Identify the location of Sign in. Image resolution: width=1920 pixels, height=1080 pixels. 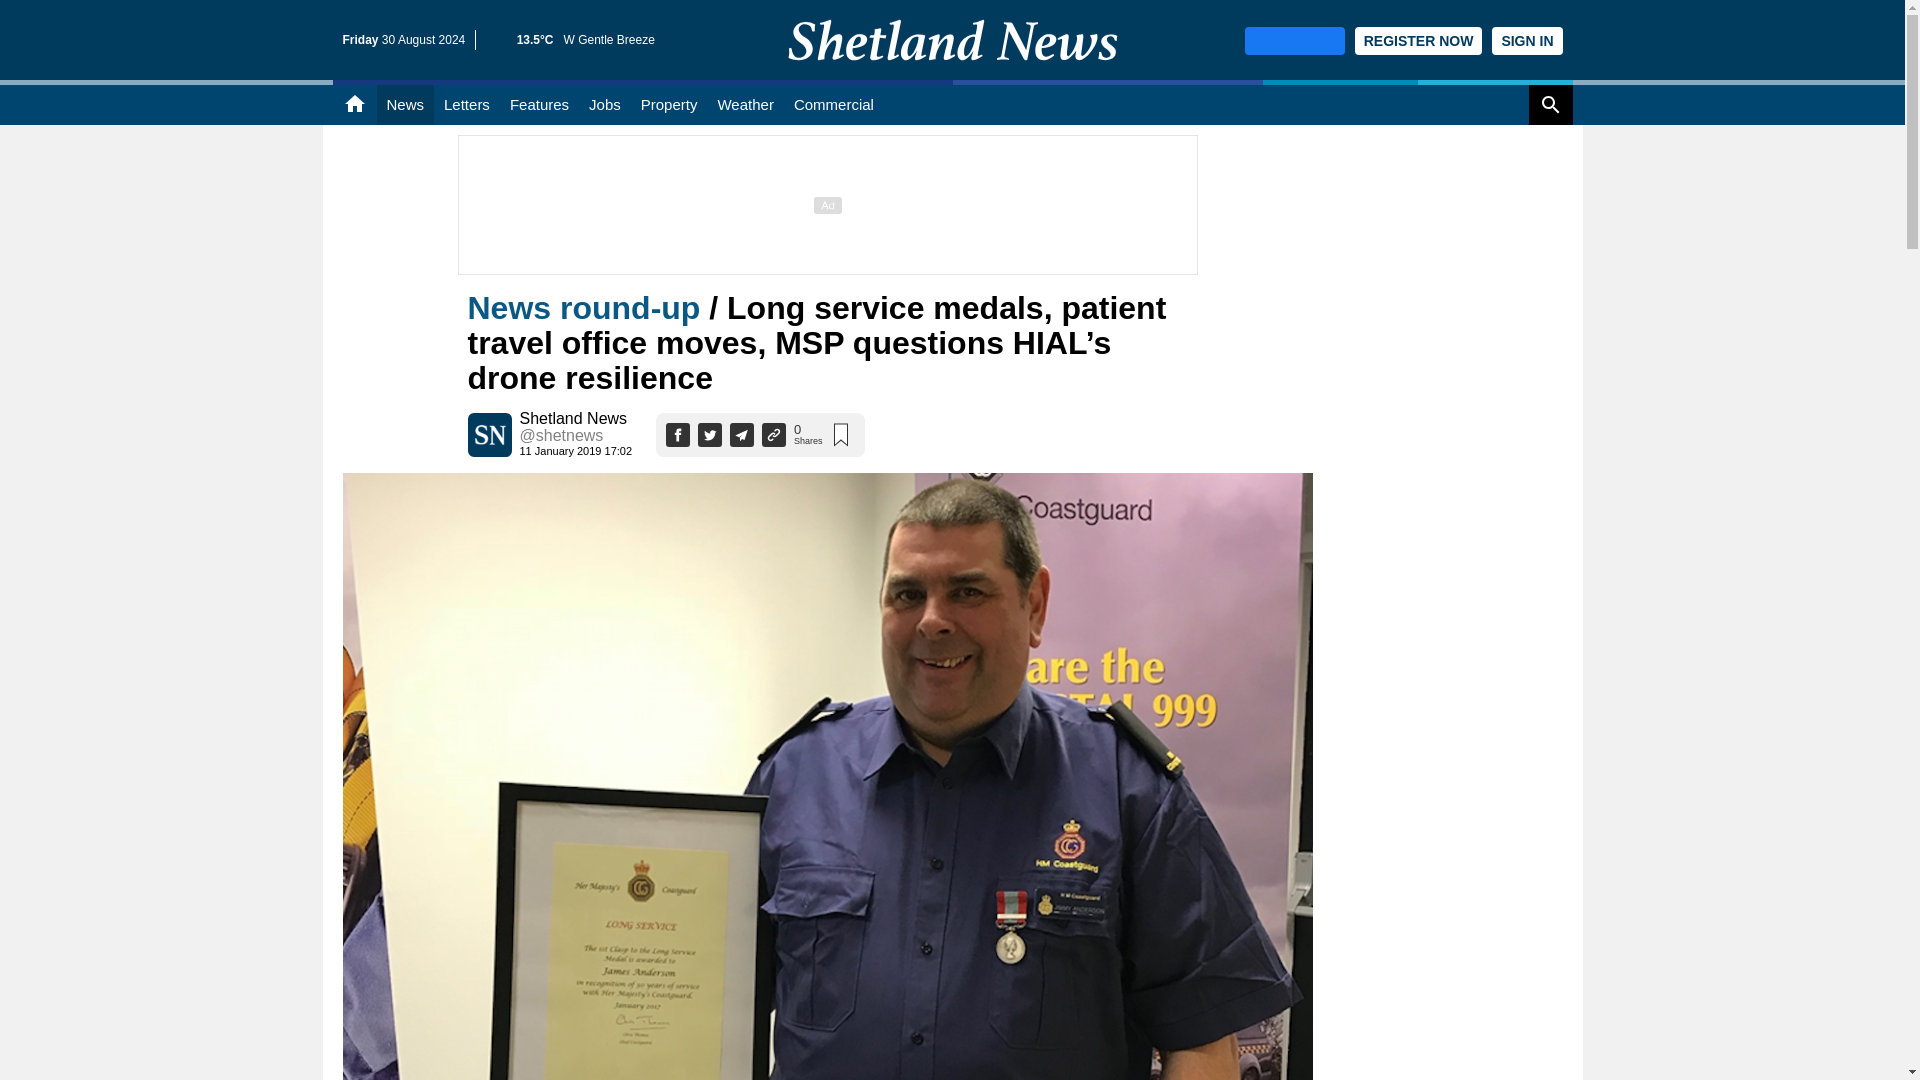
(1526, 41).